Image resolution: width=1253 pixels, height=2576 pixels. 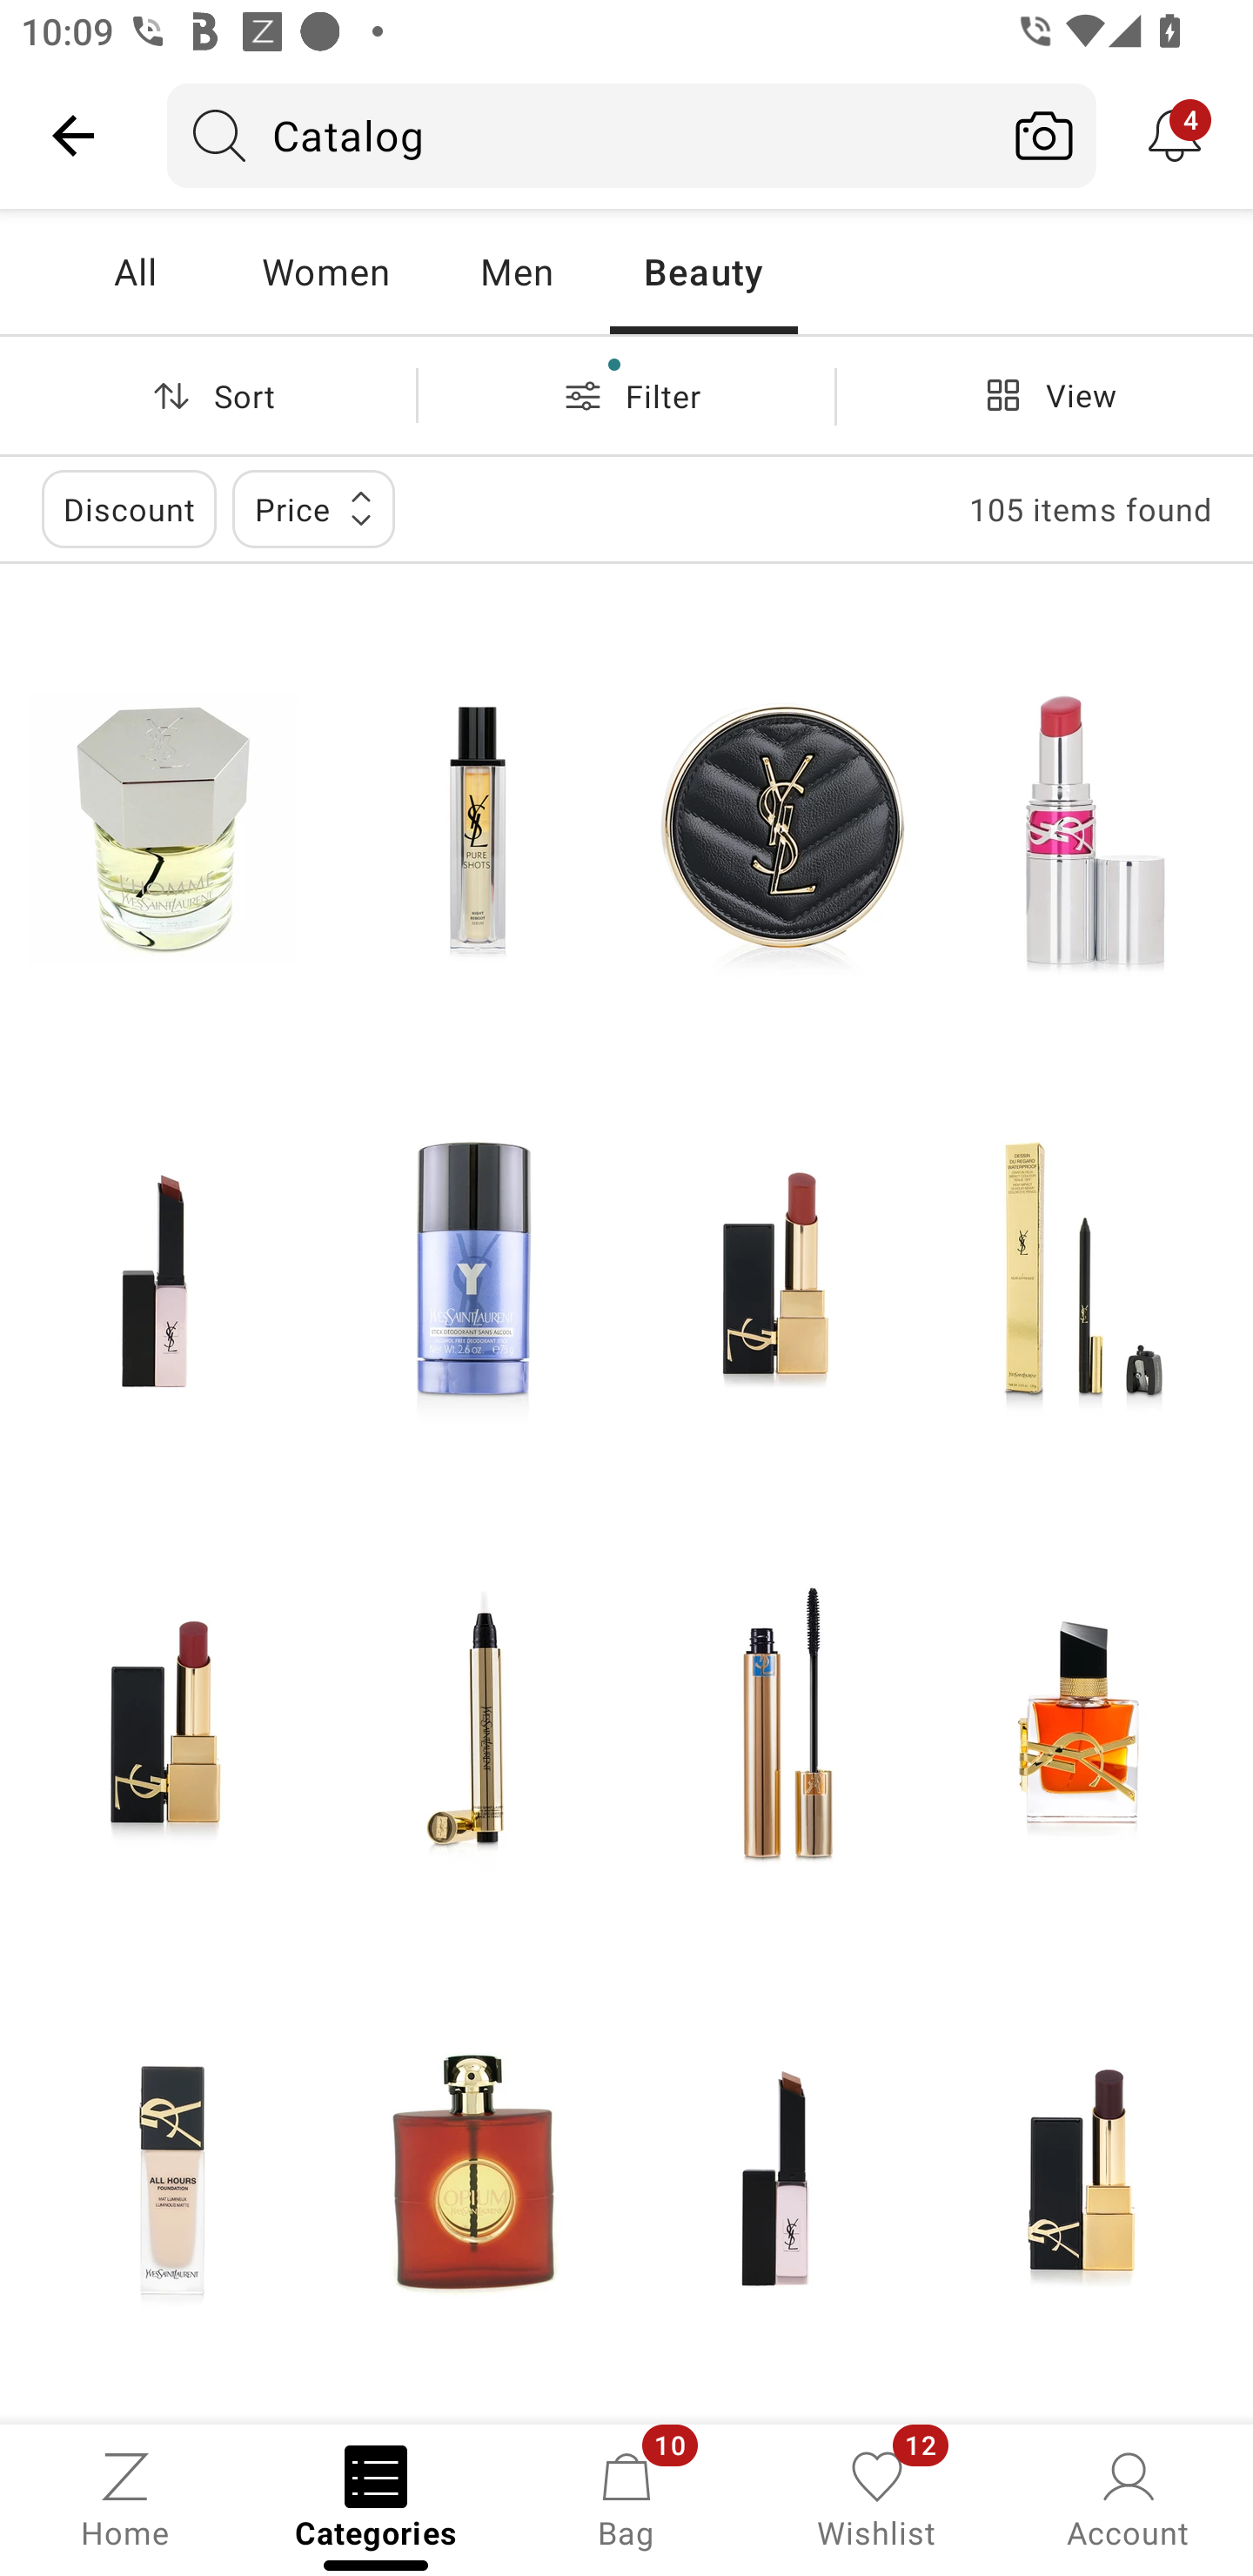 What do you see at coordinates (580, 135) in the screenshot?
I see `Catalog` at bounding box center [580, 135].